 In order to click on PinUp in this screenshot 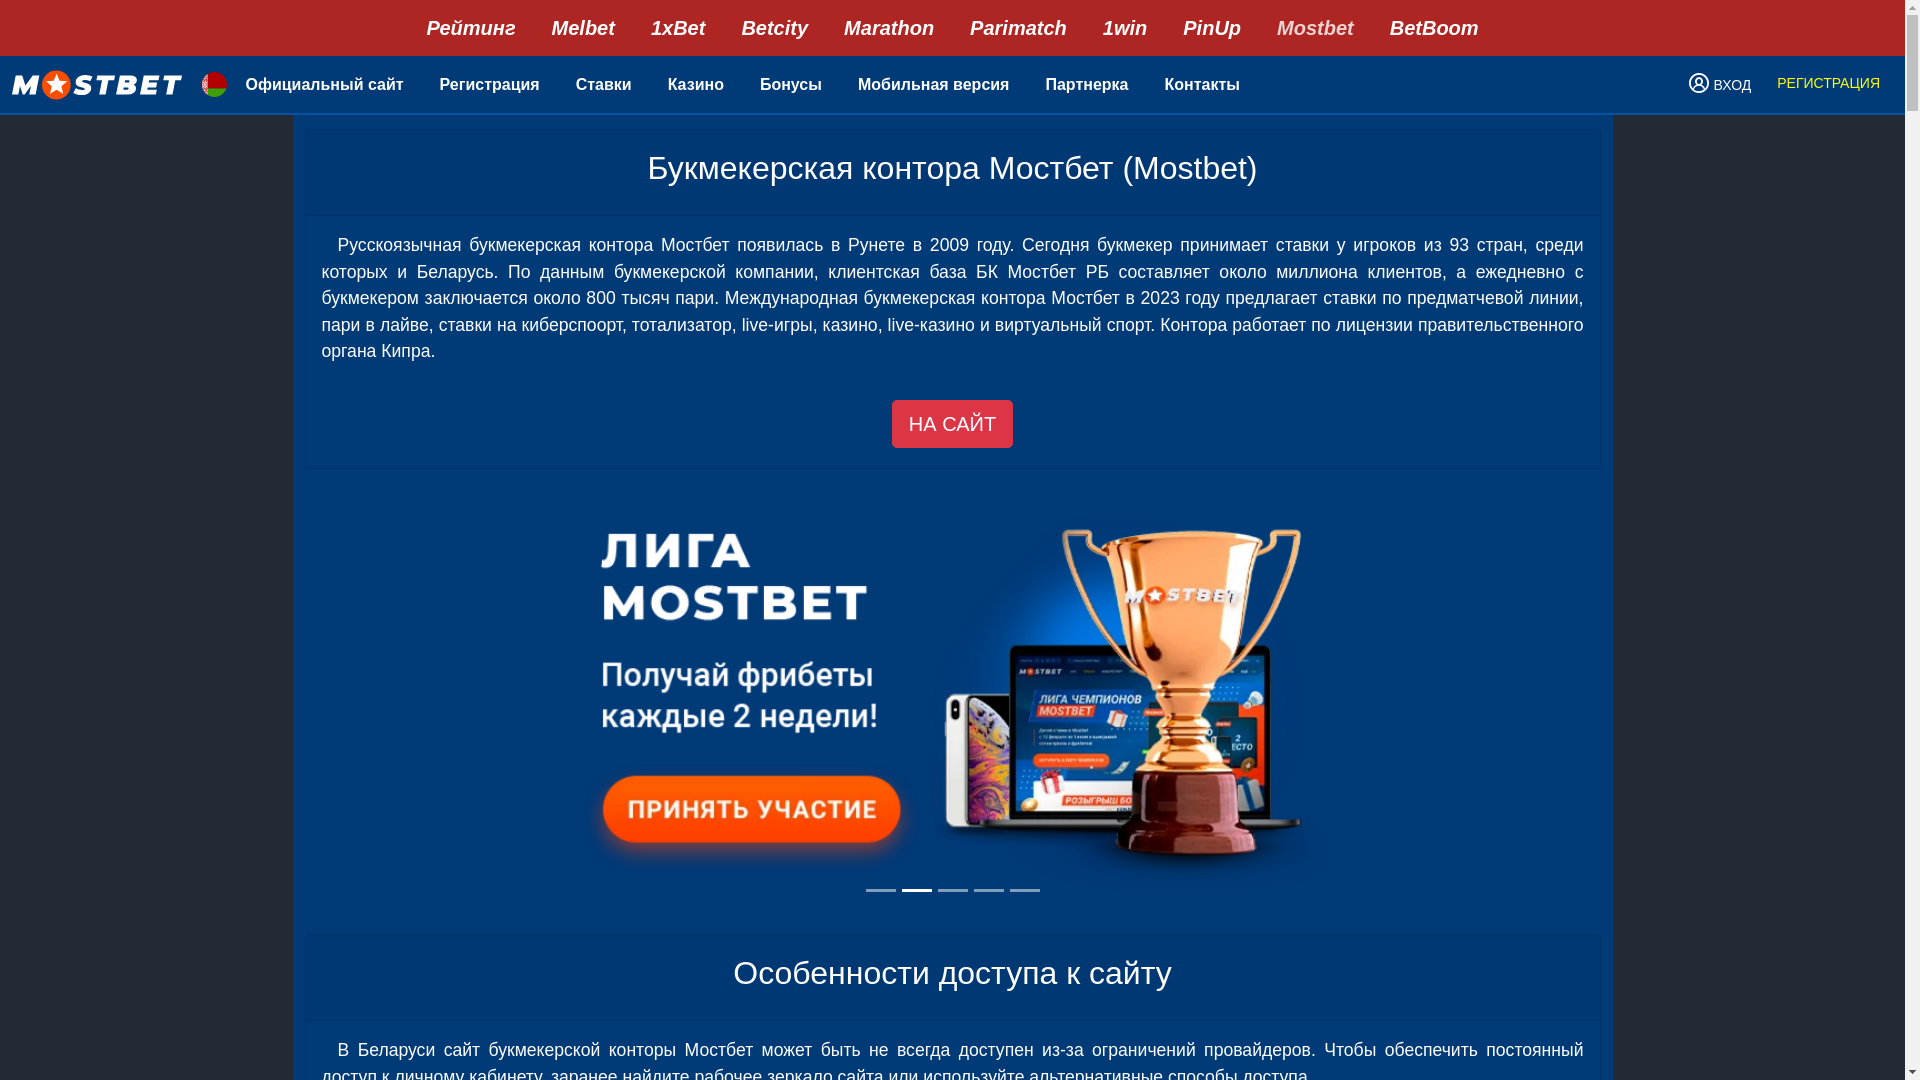, I will do `click(1212, 28)`.